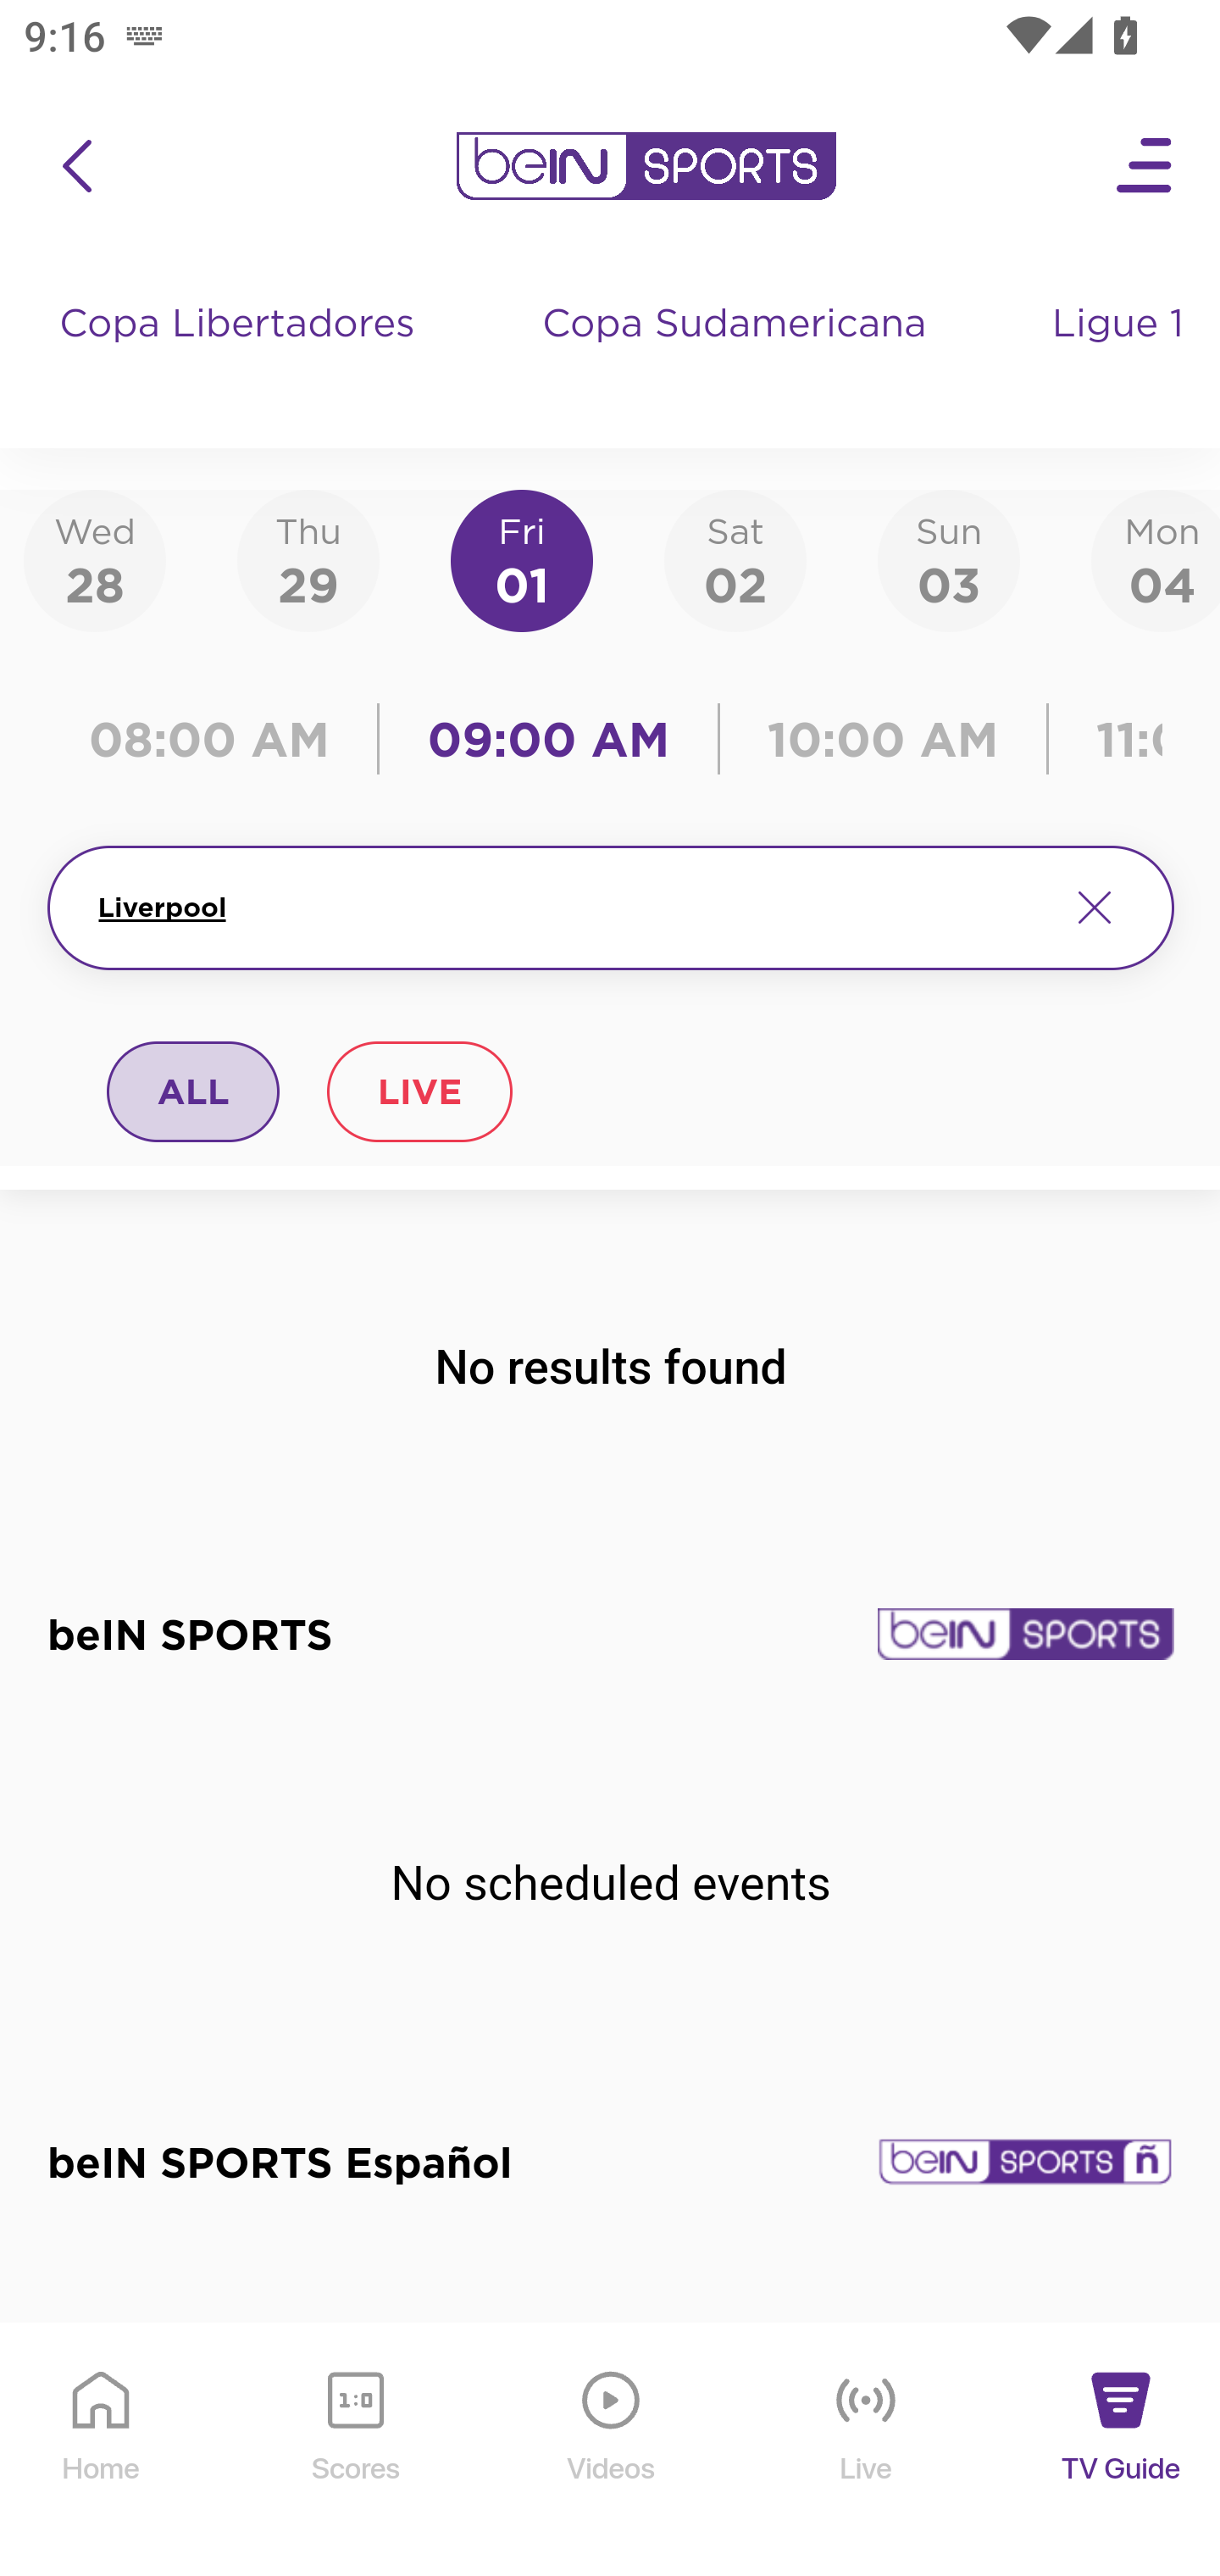  What do you see at coordinates (549, 739) in the screenshot?
I see `09:00 AM` at bounding box center [549, 739].